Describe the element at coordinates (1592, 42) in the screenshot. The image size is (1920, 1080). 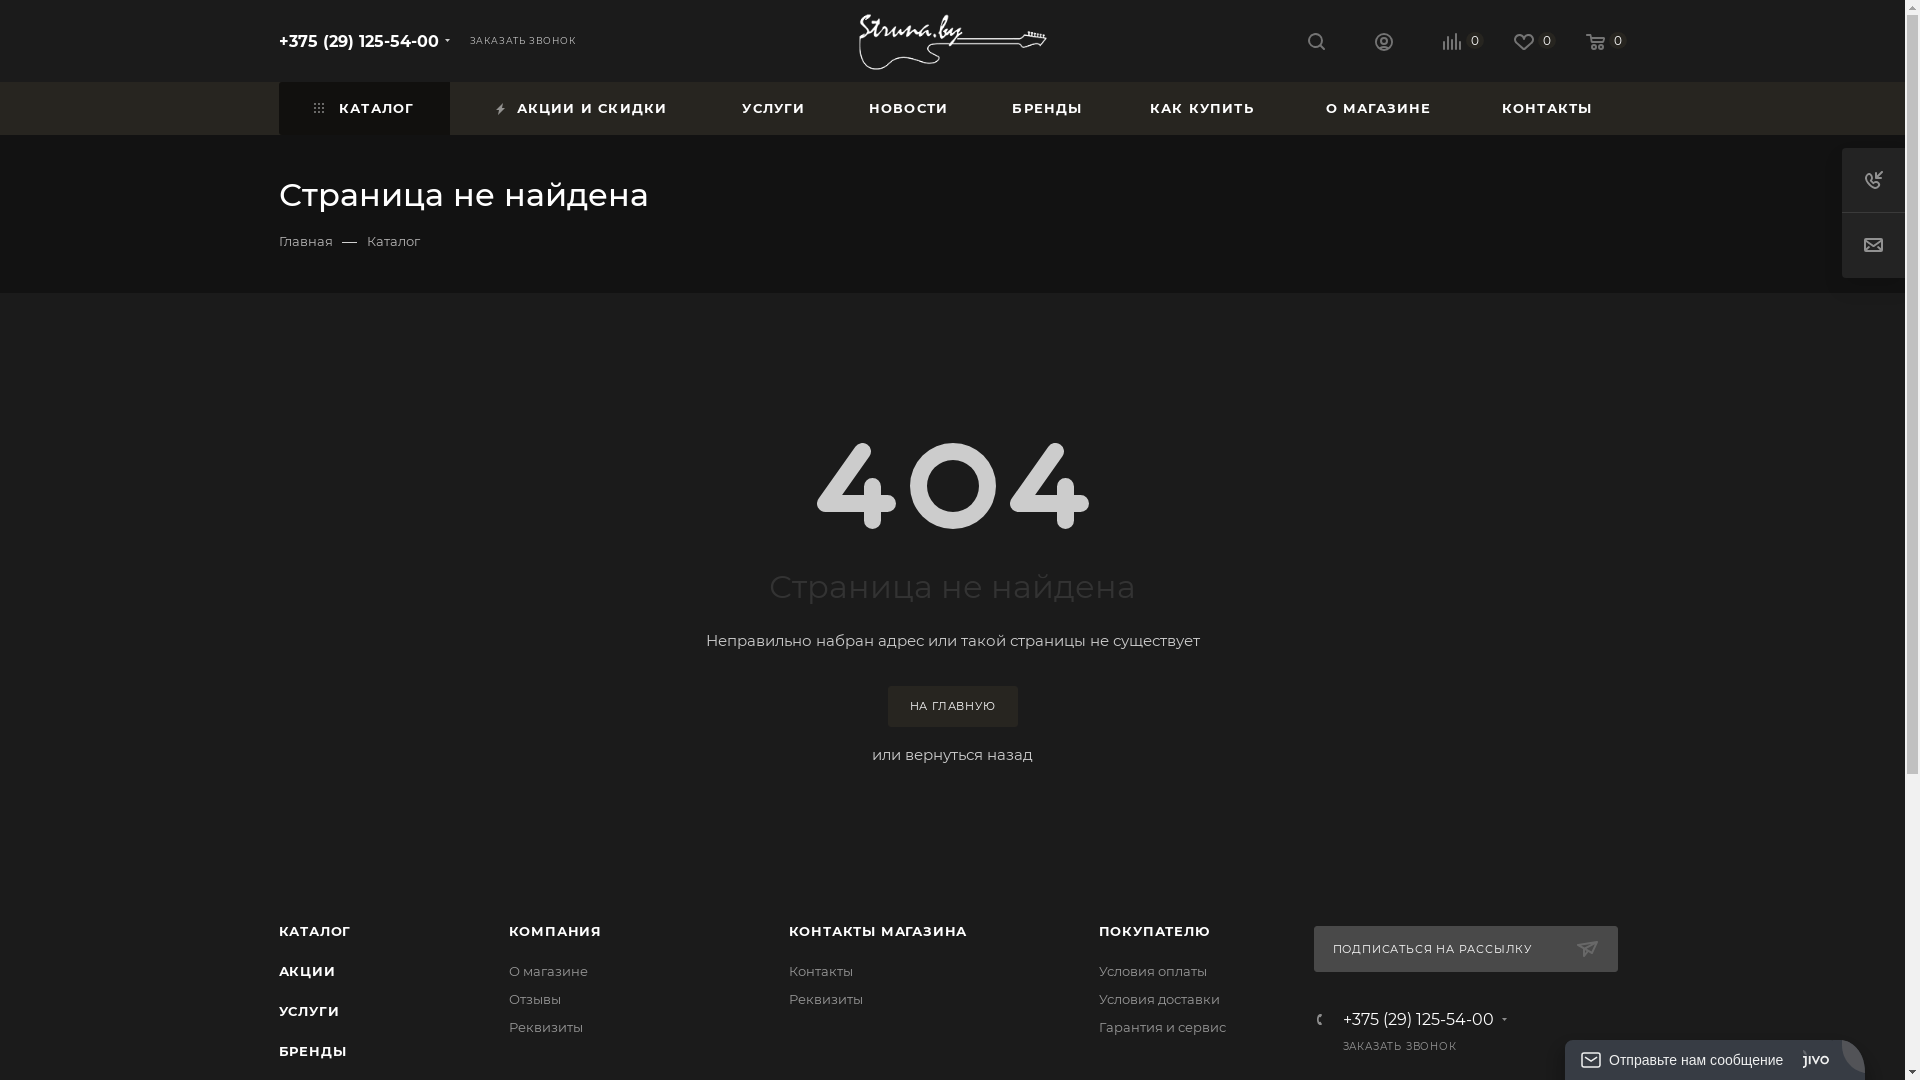
I see `0` at that location.